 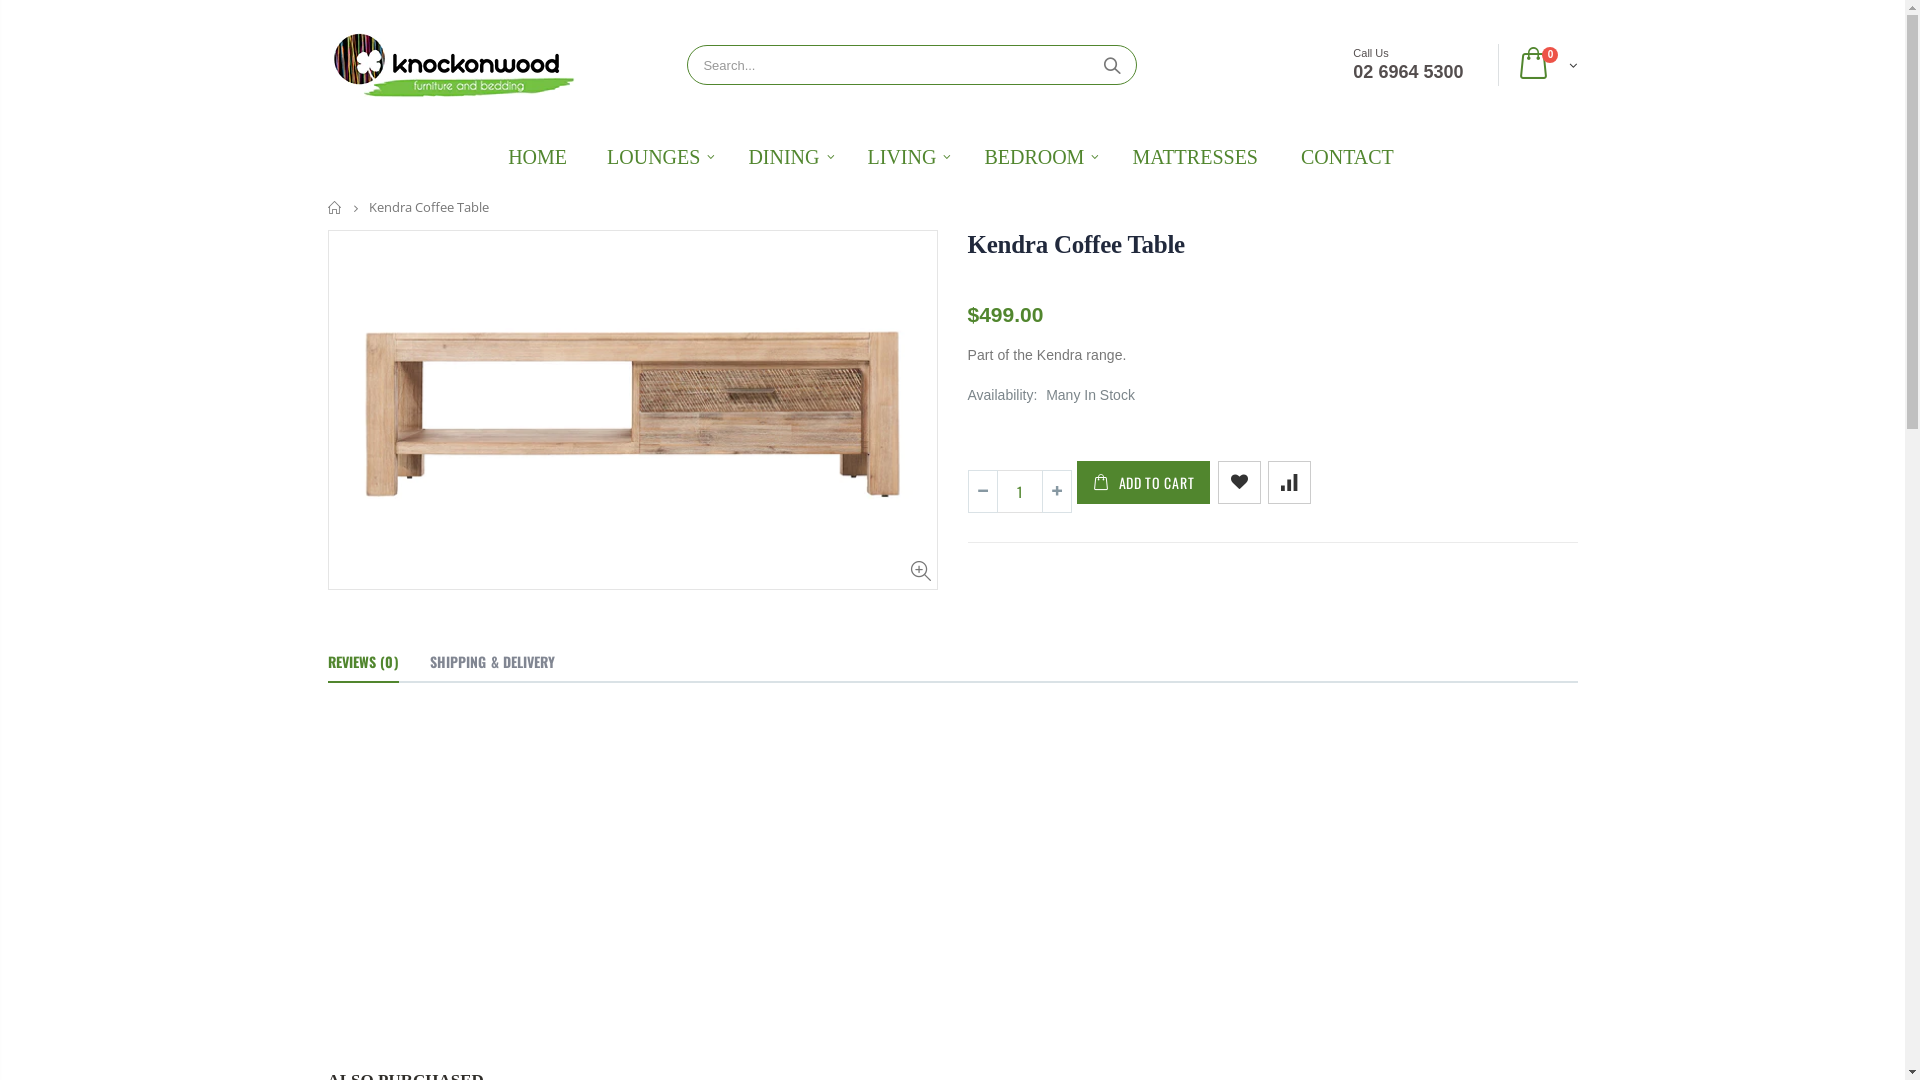 I want to click on MATTRESSES, so click(x=1195, y=157).